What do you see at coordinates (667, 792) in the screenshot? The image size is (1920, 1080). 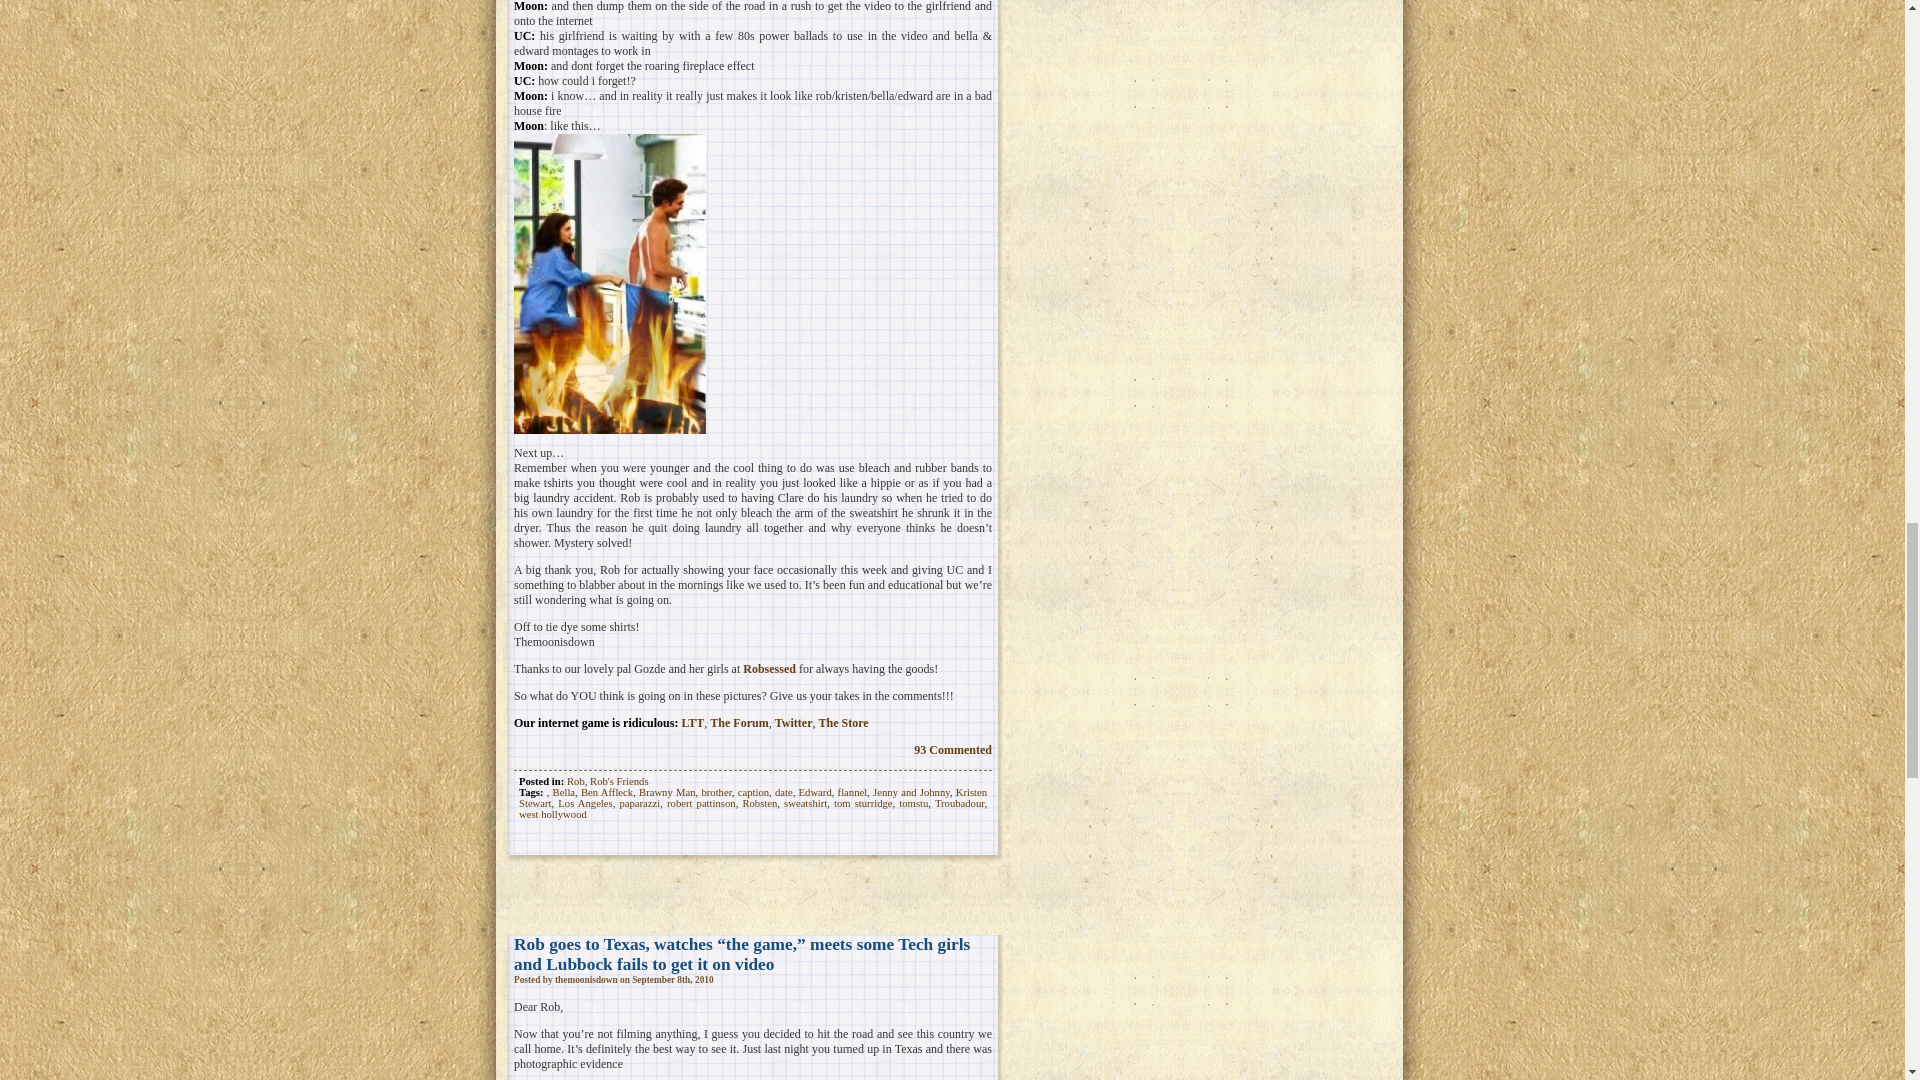 I see `Brawny Man` at bounding box center [667, 792].